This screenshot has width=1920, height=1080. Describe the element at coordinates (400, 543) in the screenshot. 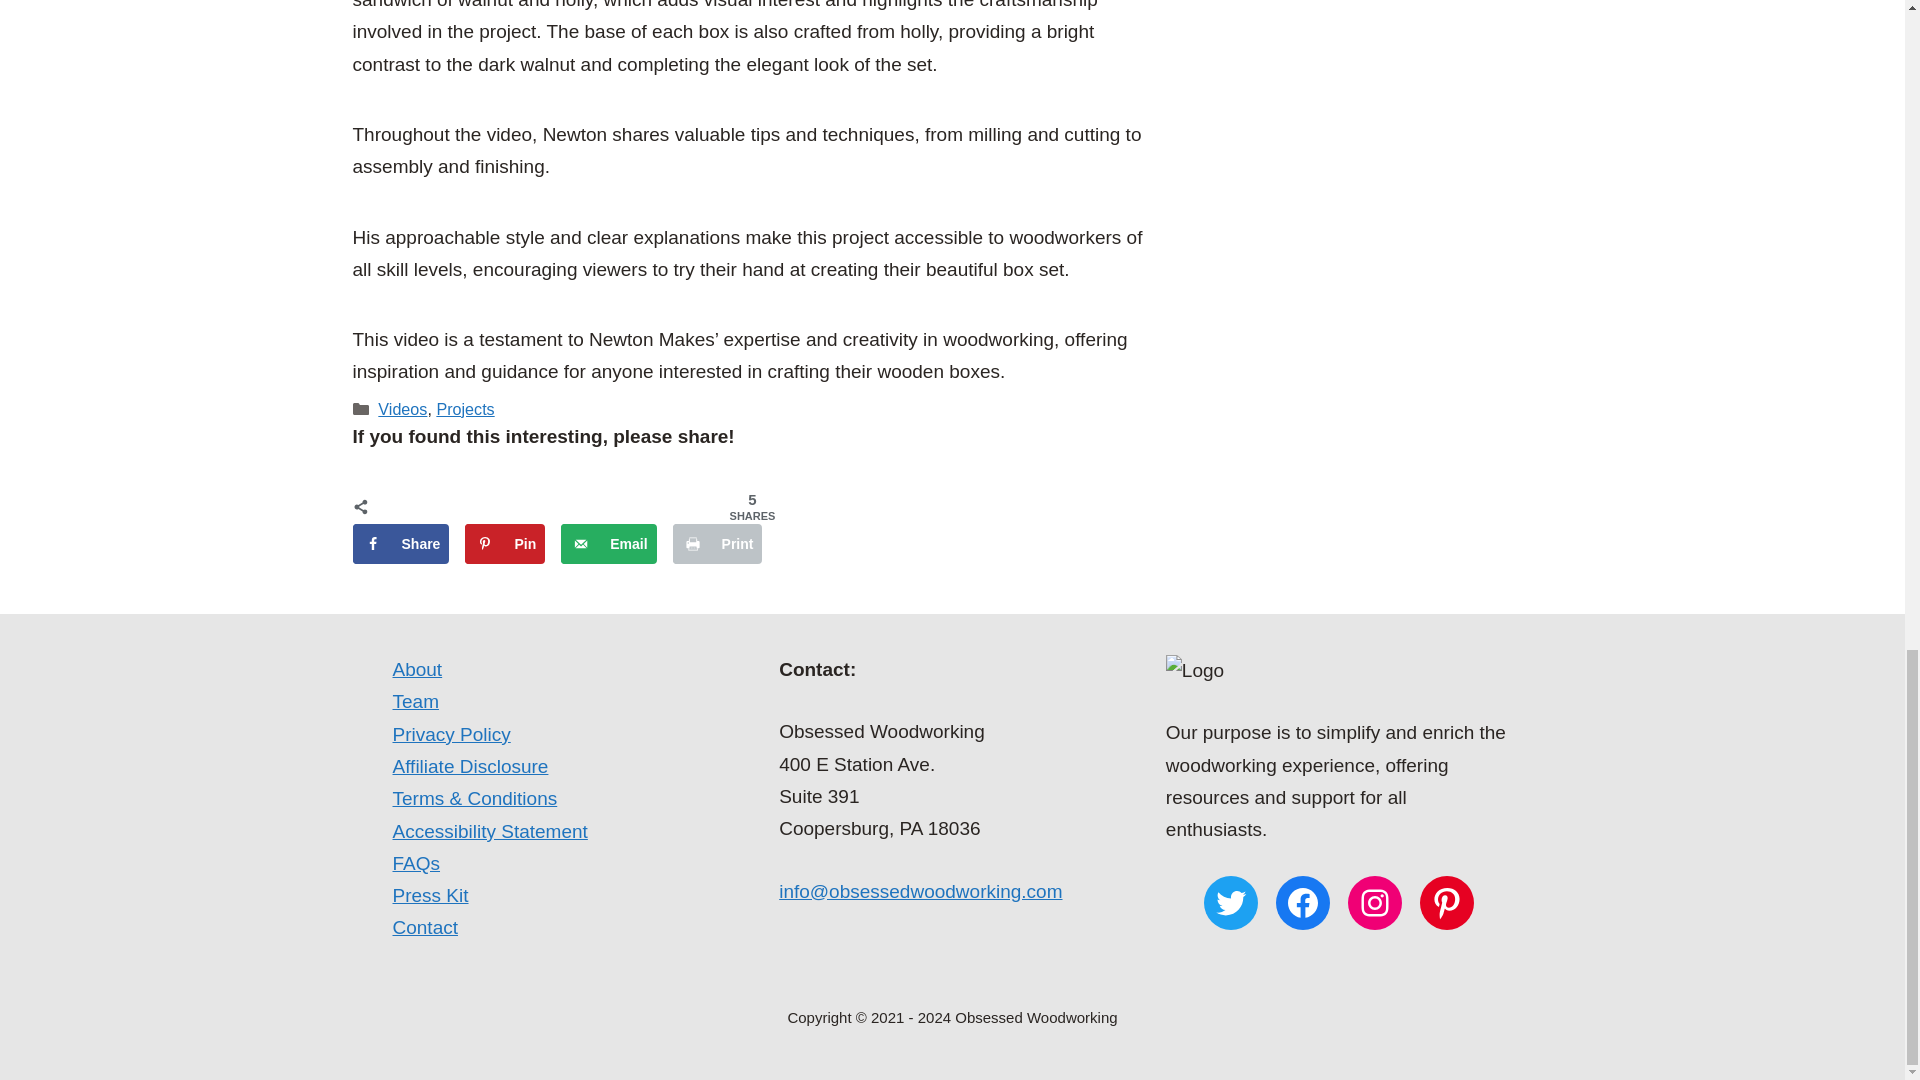

I see `Share on Facebook` at that location.